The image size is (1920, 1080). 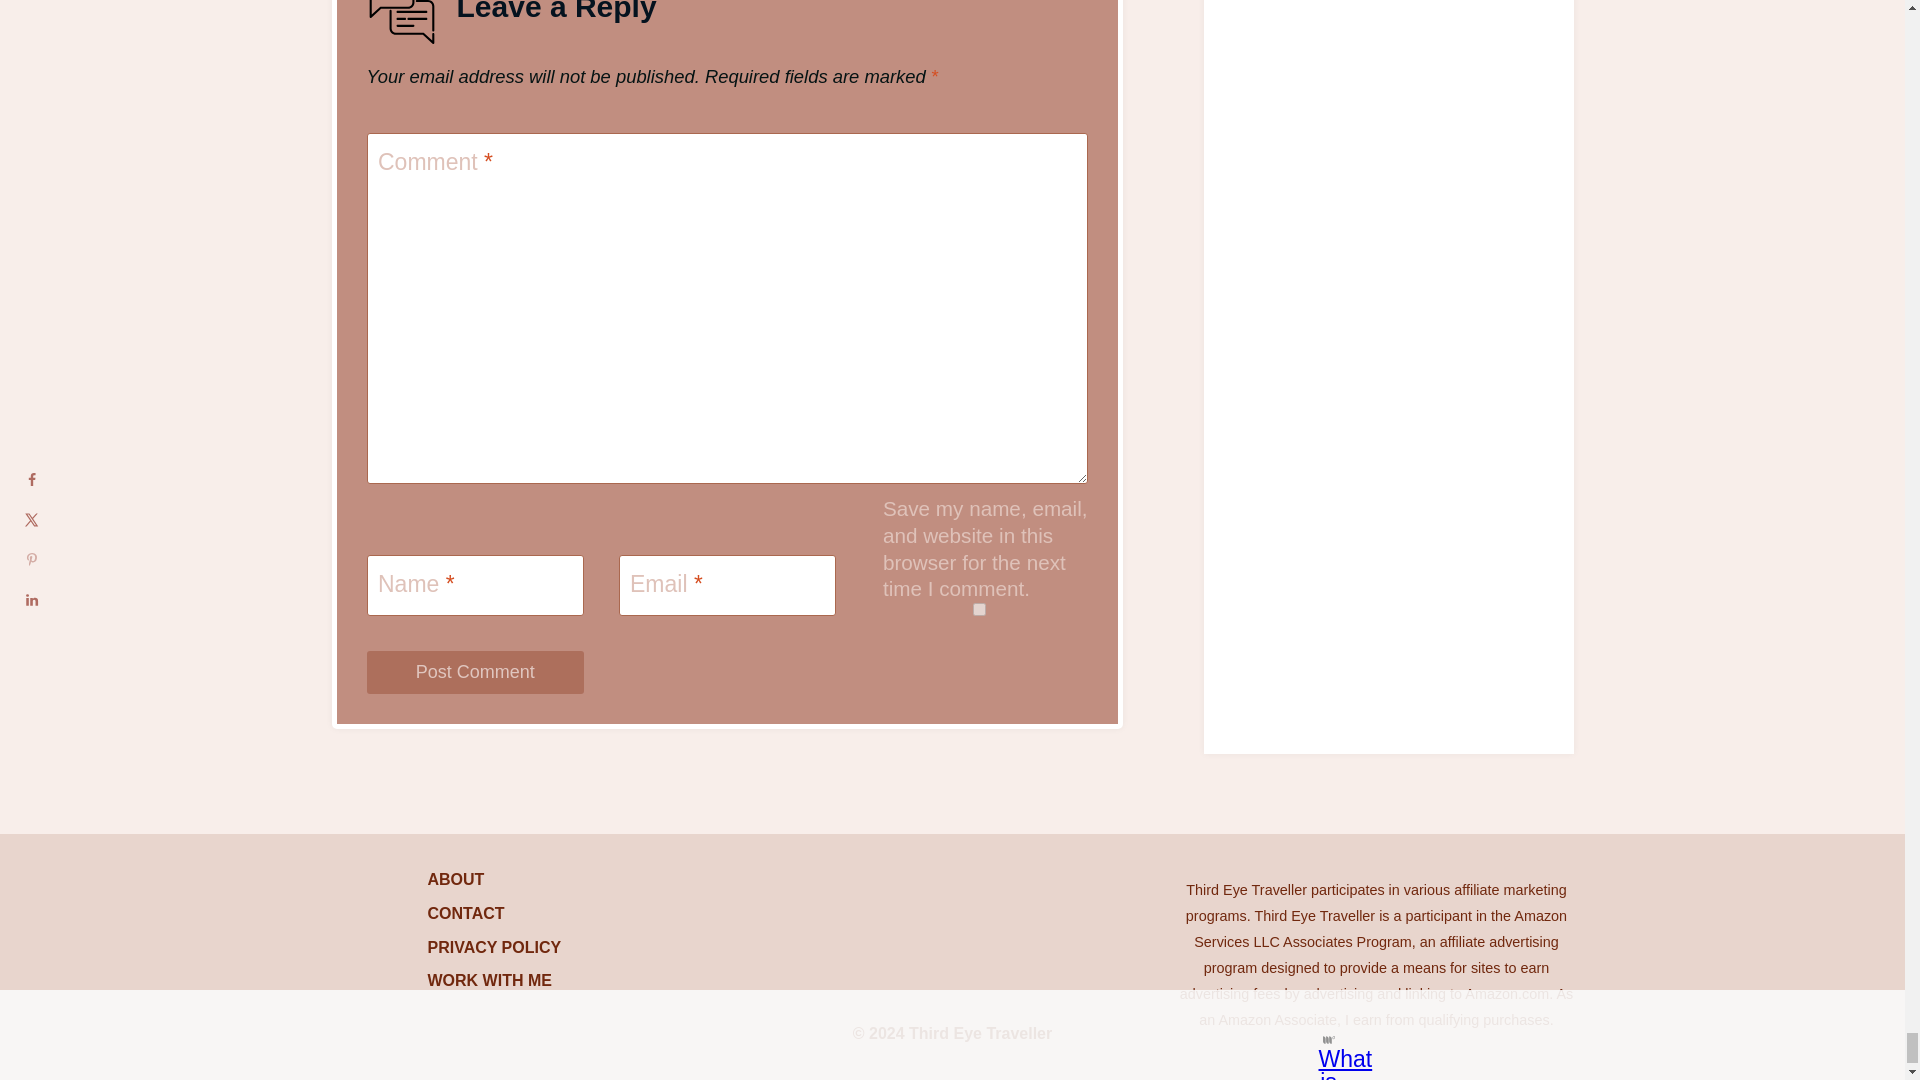 What do you see at coordinates (978, 608) in the screenshot?
I see `yes` at bounding box center [978, 608].